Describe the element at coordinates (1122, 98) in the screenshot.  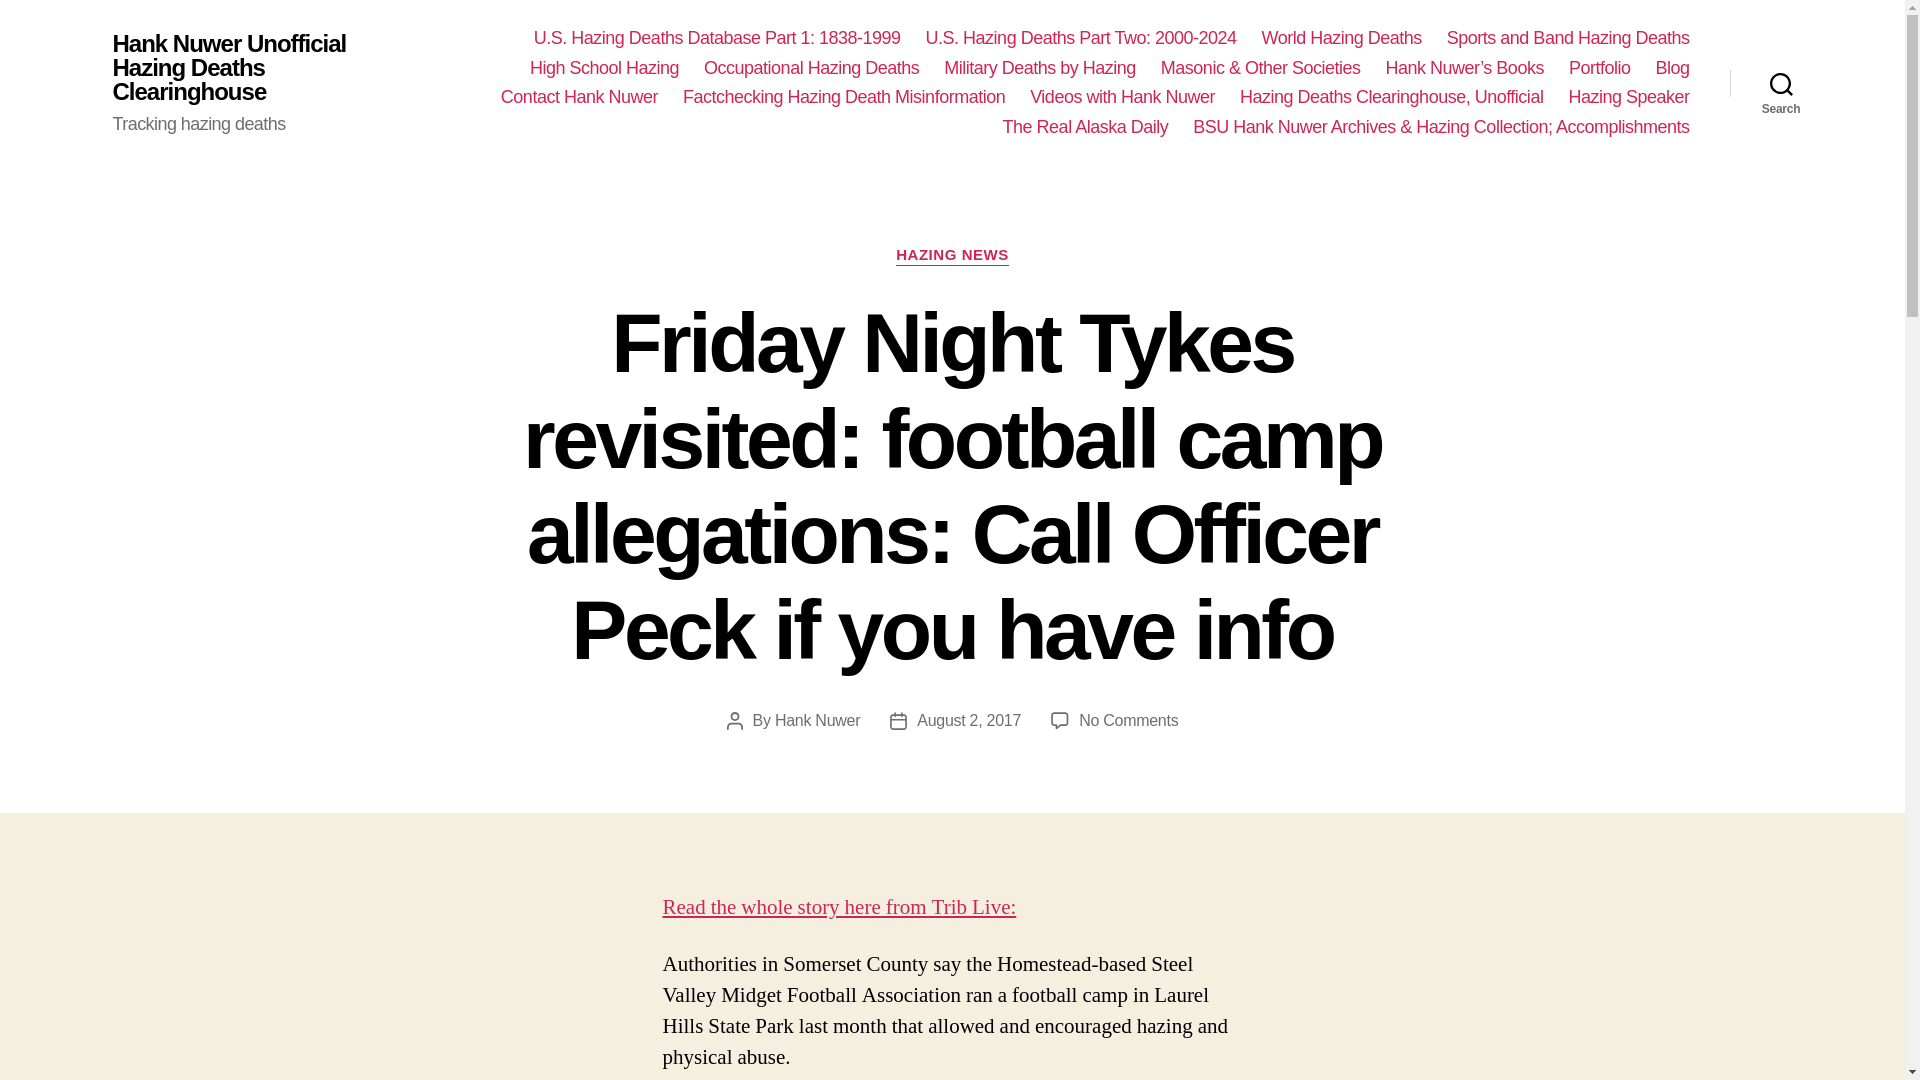
I see `Videos with Hank Nuwer` at that location.